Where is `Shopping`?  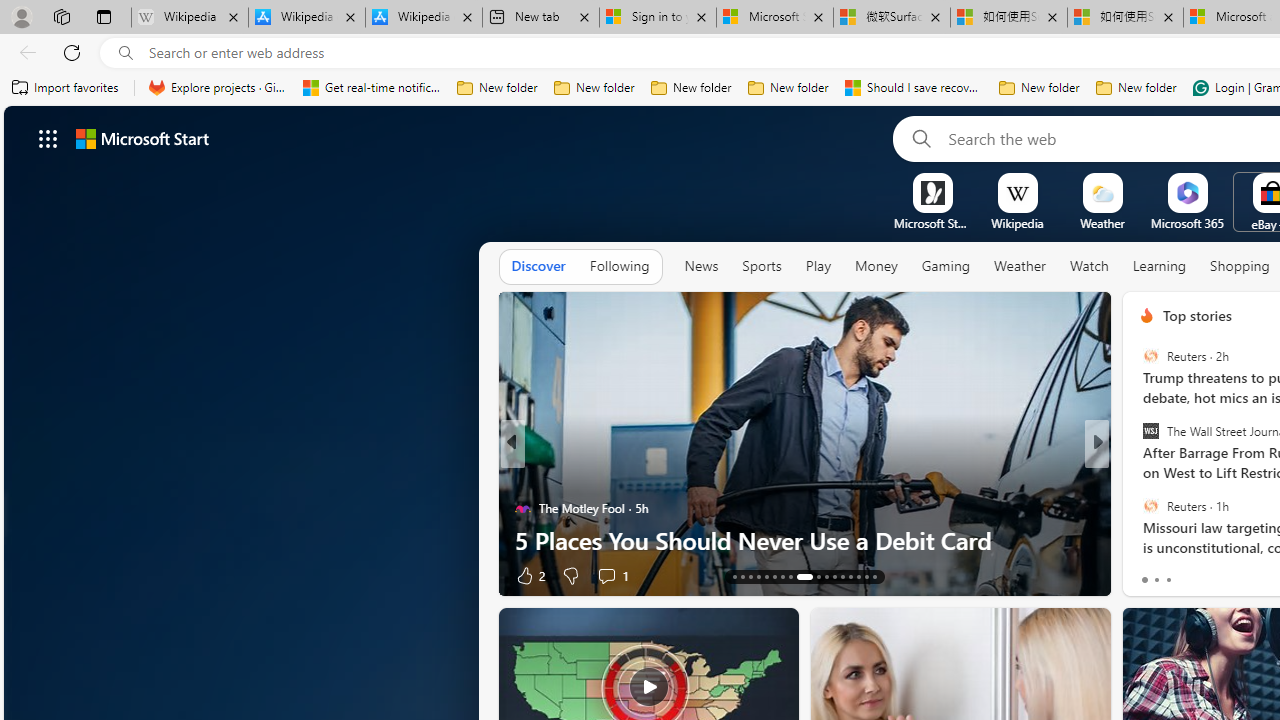 Shopping is located at coordinates (1240, 266).